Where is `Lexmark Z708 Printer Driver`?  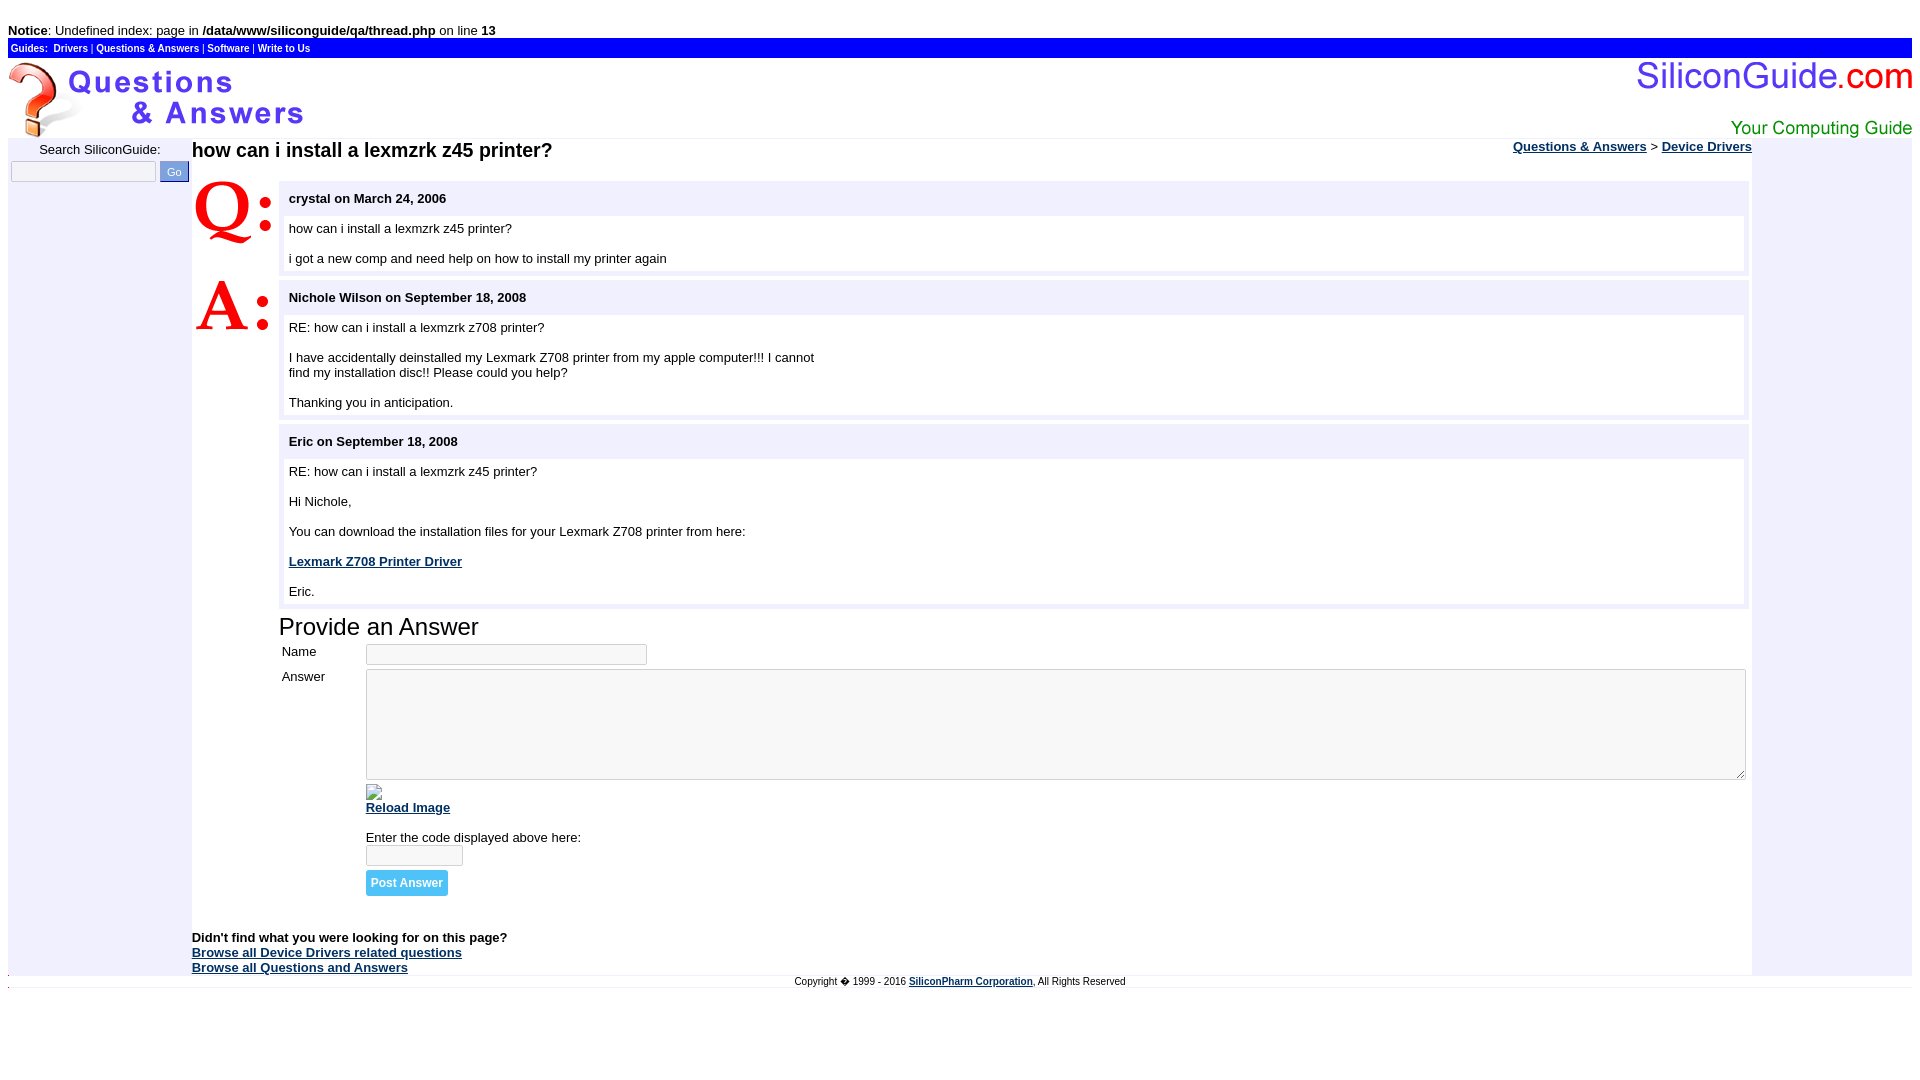 Lexmark Z708 Printer Driver is located at coordinates (376, 562).